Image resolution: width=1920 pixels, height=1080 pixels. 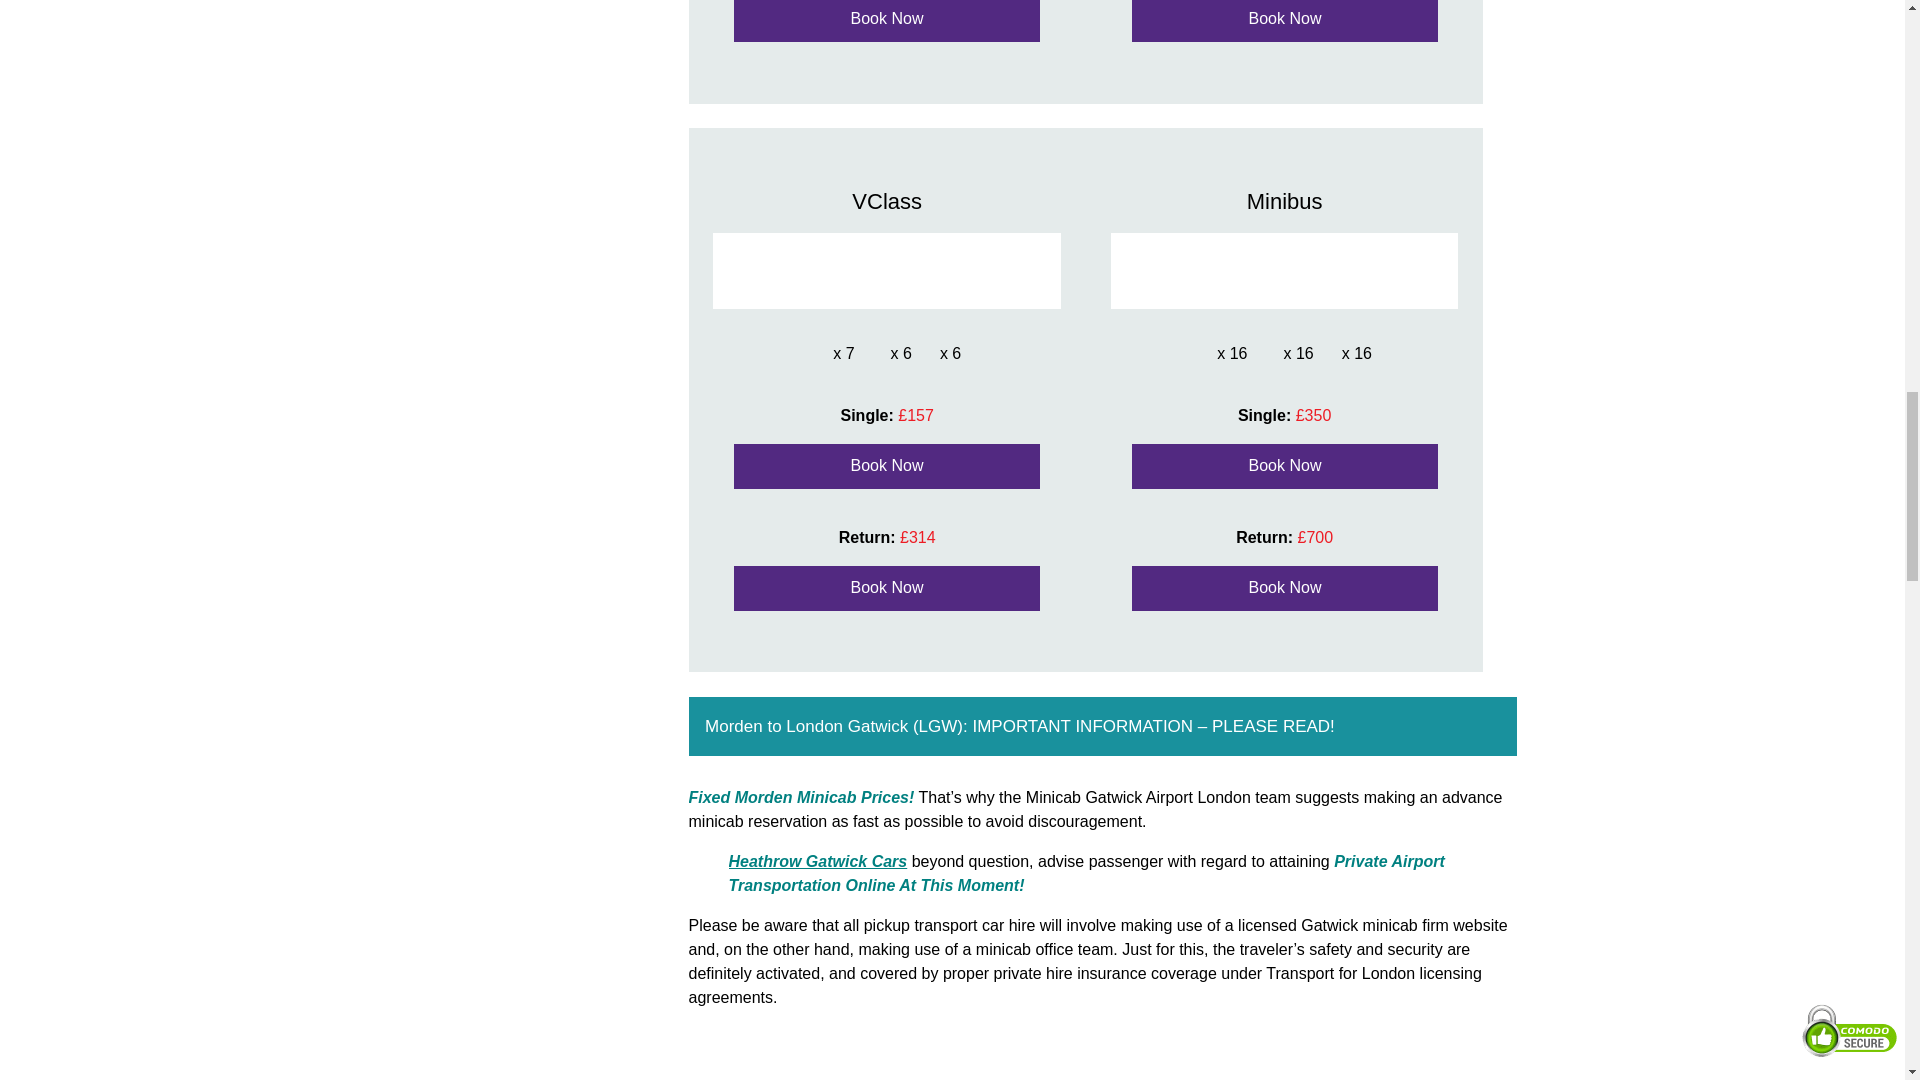 I want to click on Morden Taxi Service, so click(x=816, y=862).